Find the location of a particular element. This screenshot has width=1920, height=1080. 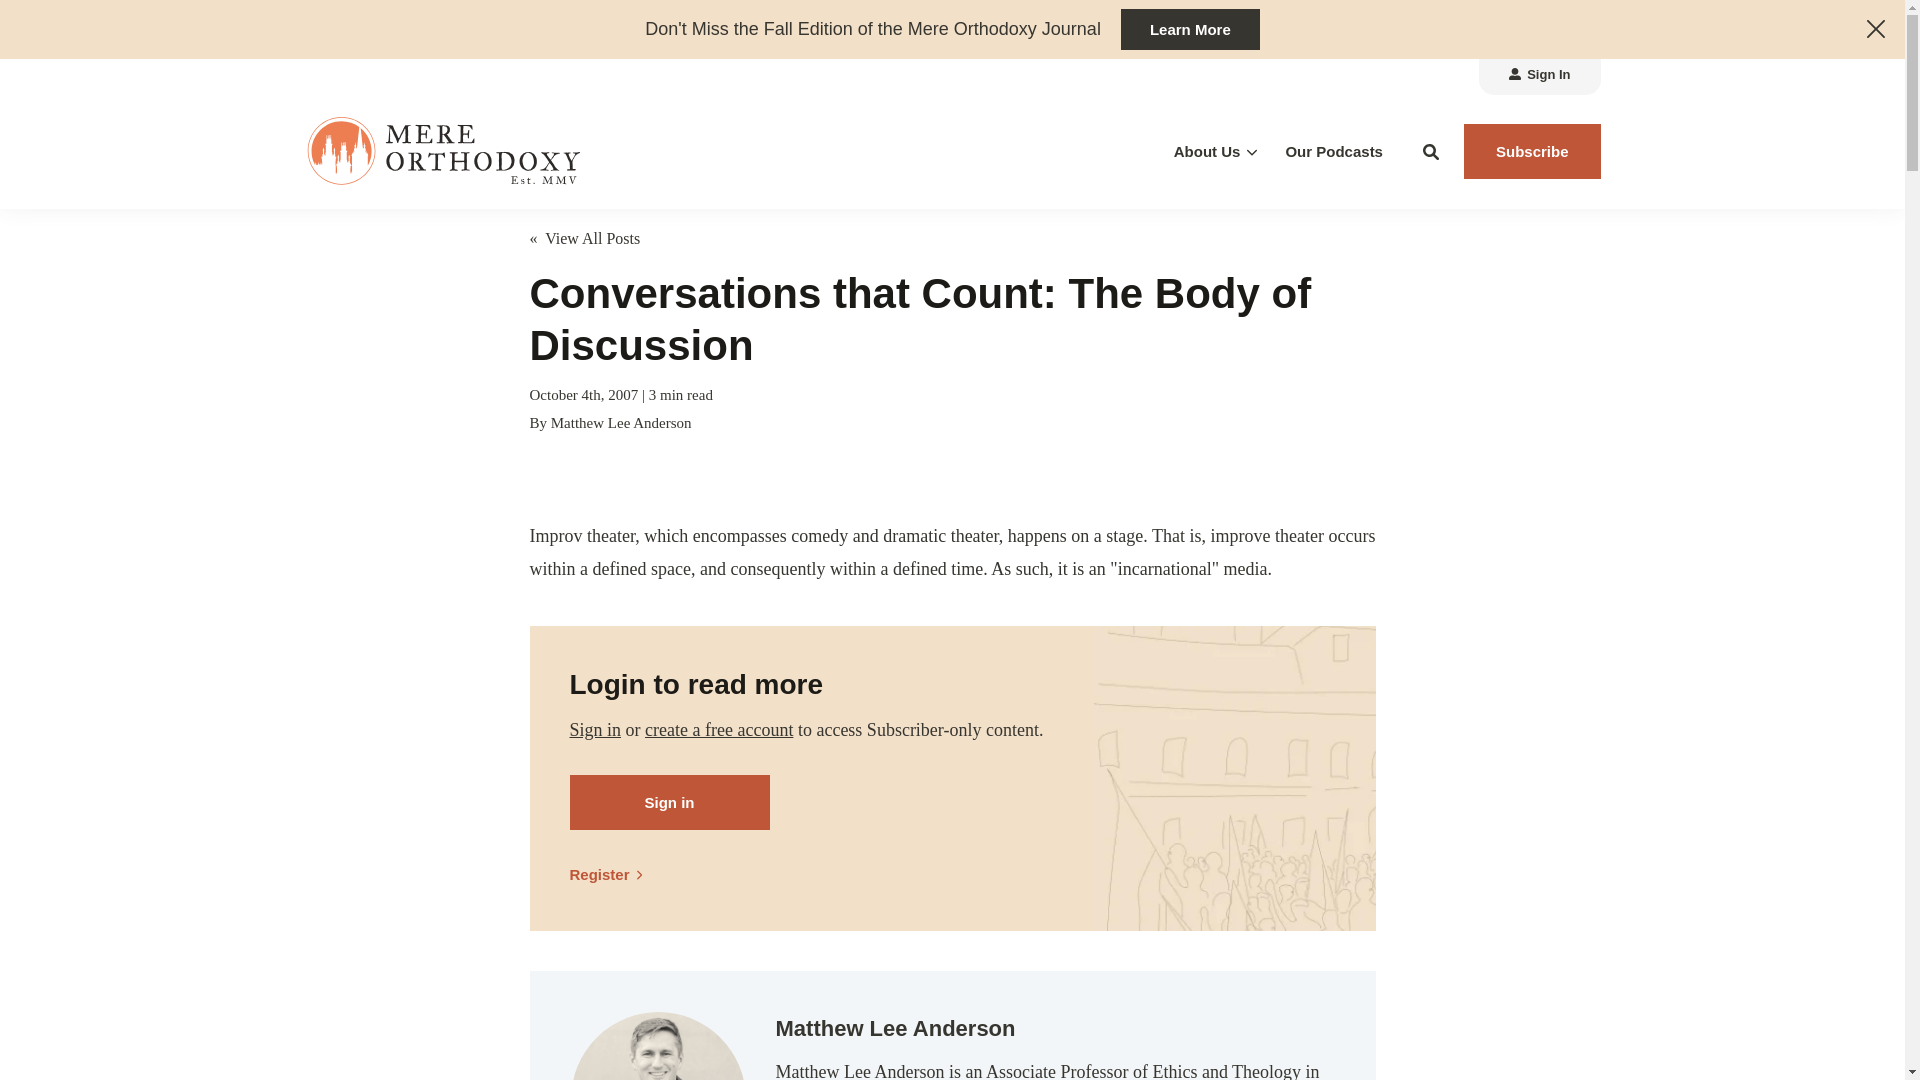

Sign in is located at coordinates (596, 730).